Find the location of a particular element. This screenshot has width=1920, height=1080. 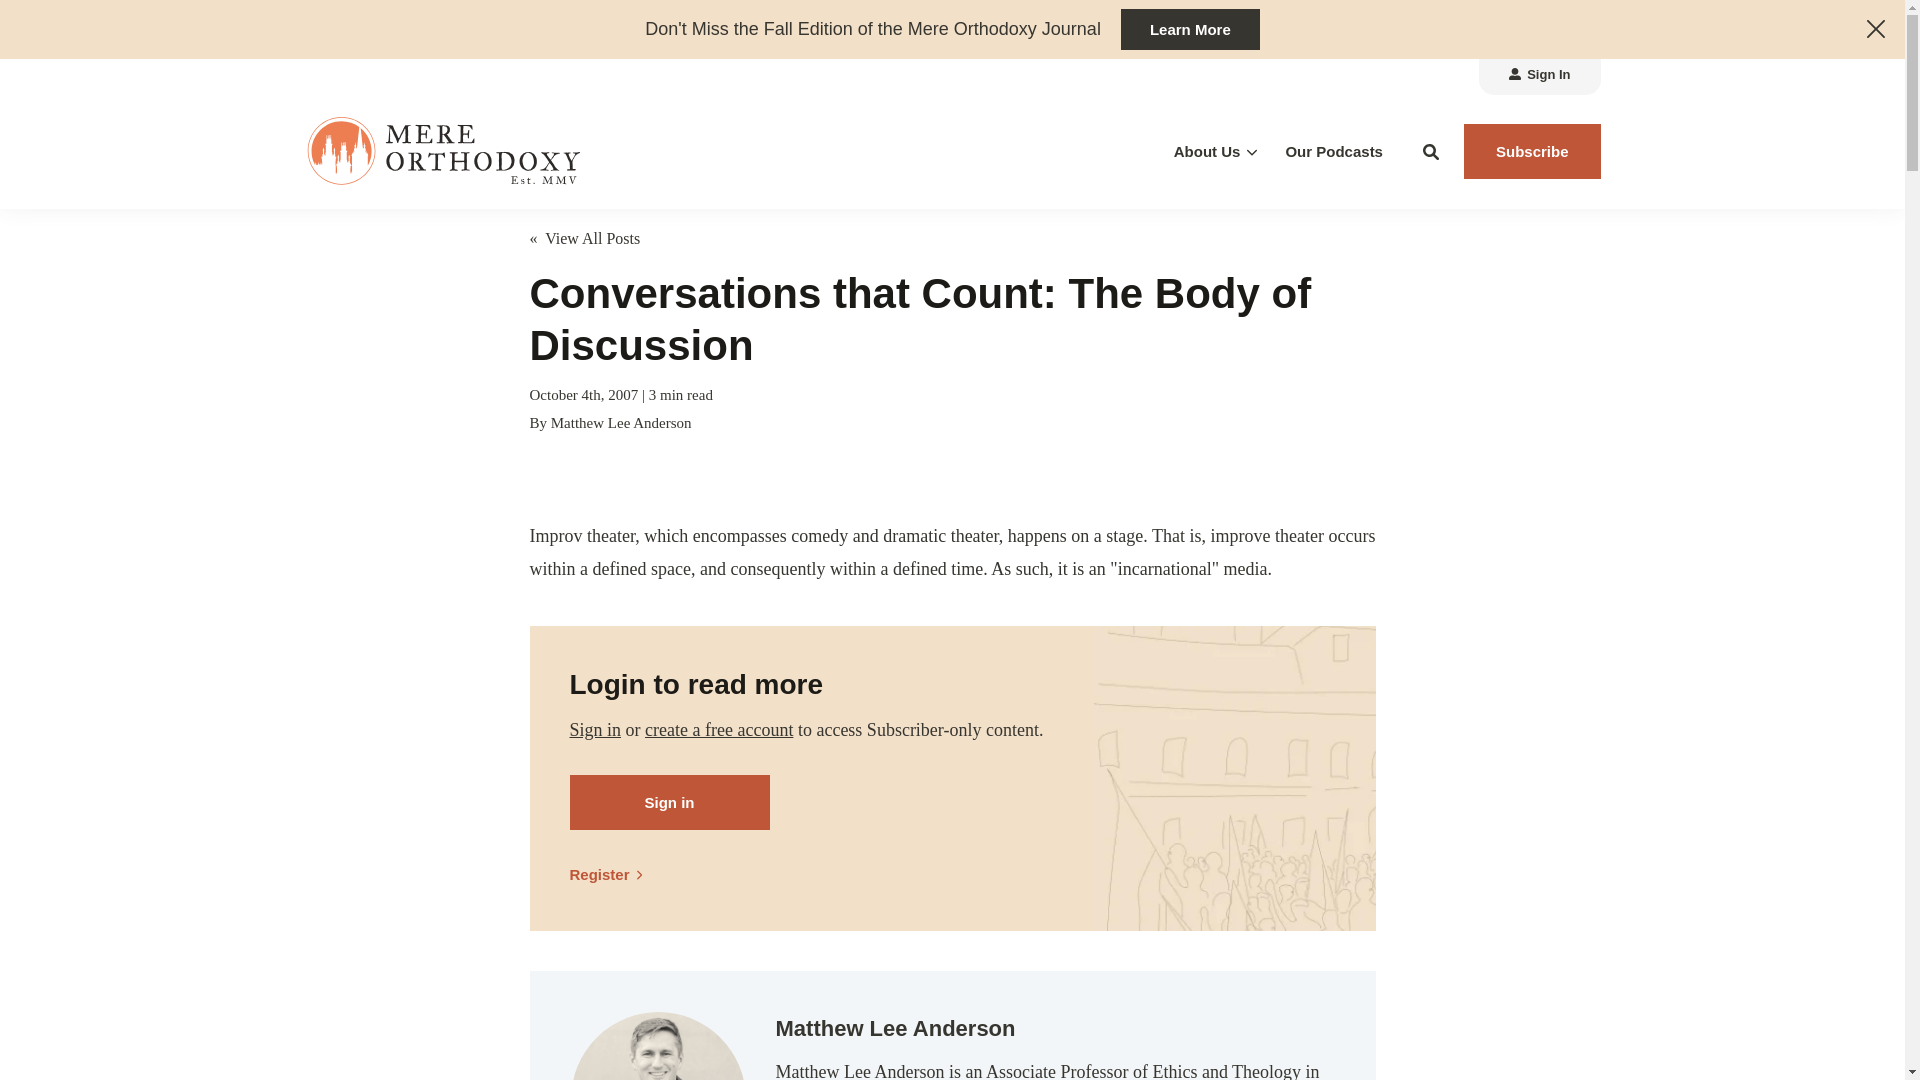

Sign in is located at coordinates (596, 730).